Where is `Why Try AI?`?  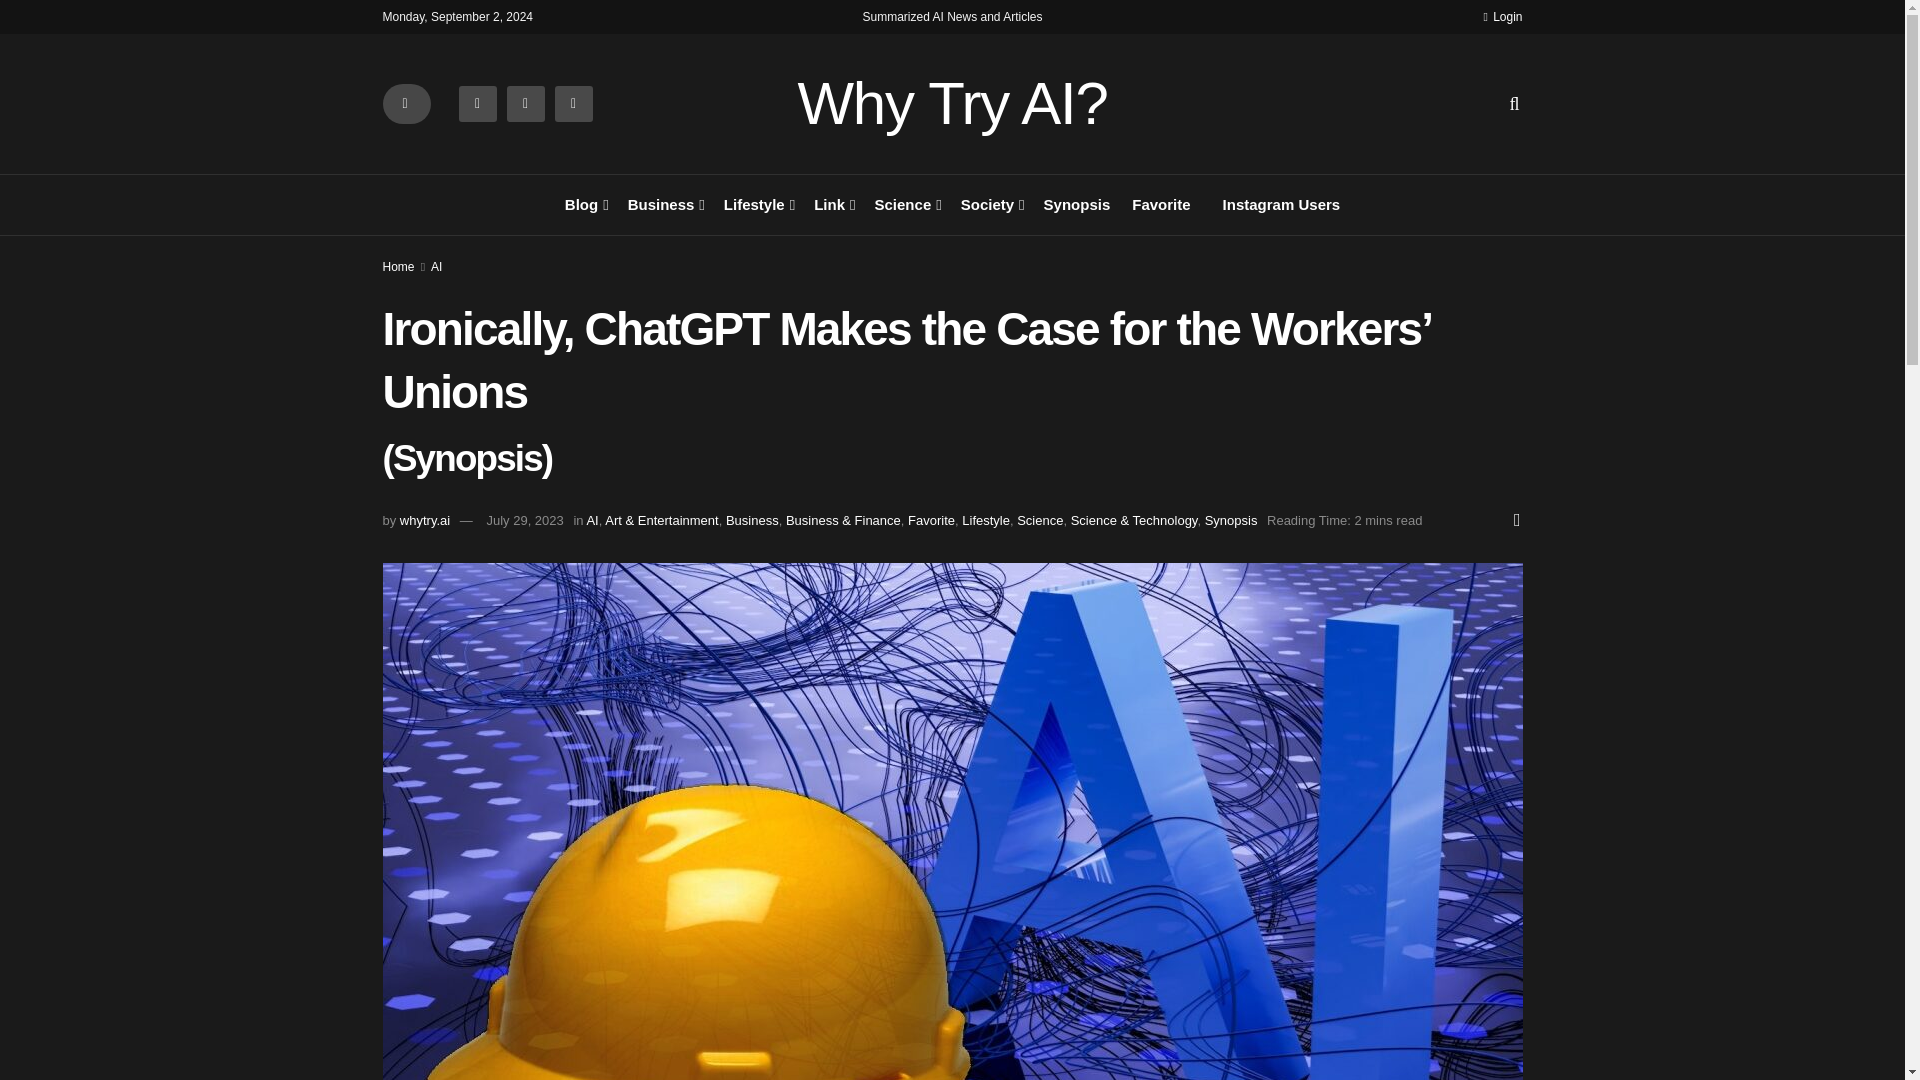 Why Try AI? is located at coordinates (952, 104).